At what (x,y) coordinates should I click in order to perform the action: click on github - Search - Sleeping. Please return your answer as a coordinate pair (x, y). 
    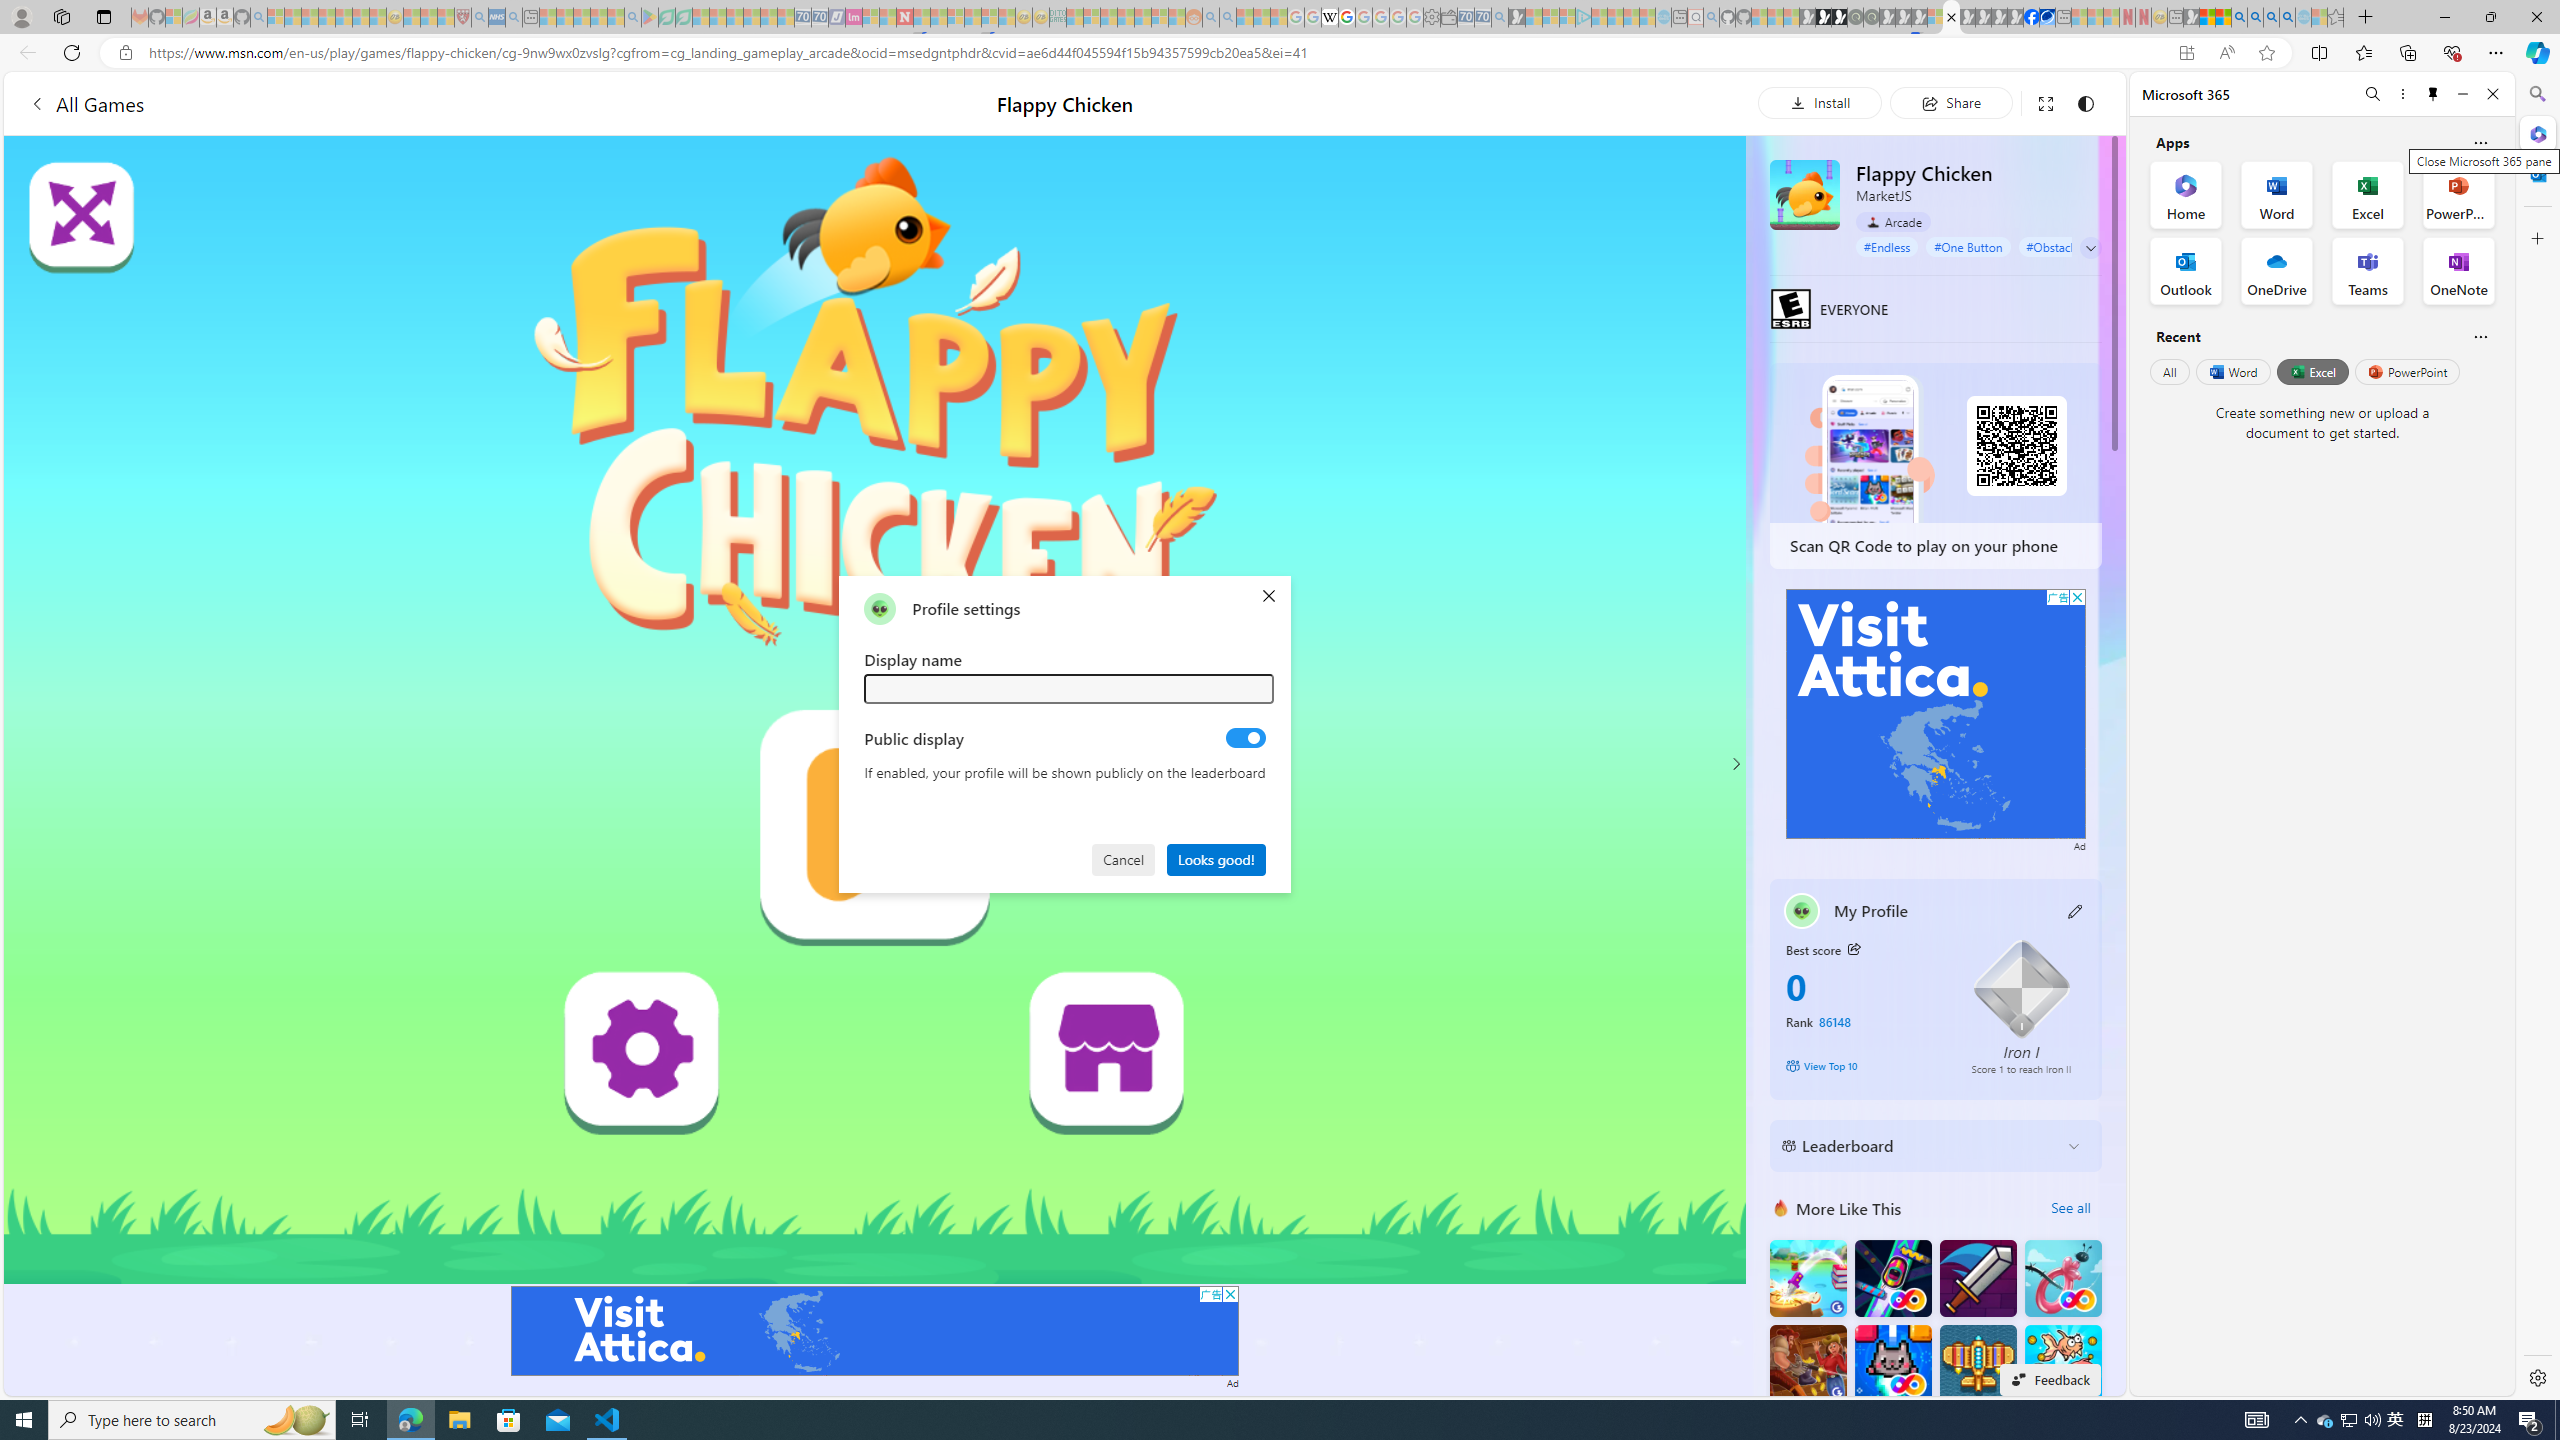
    Looking at the image, I should click on (1711, 17).